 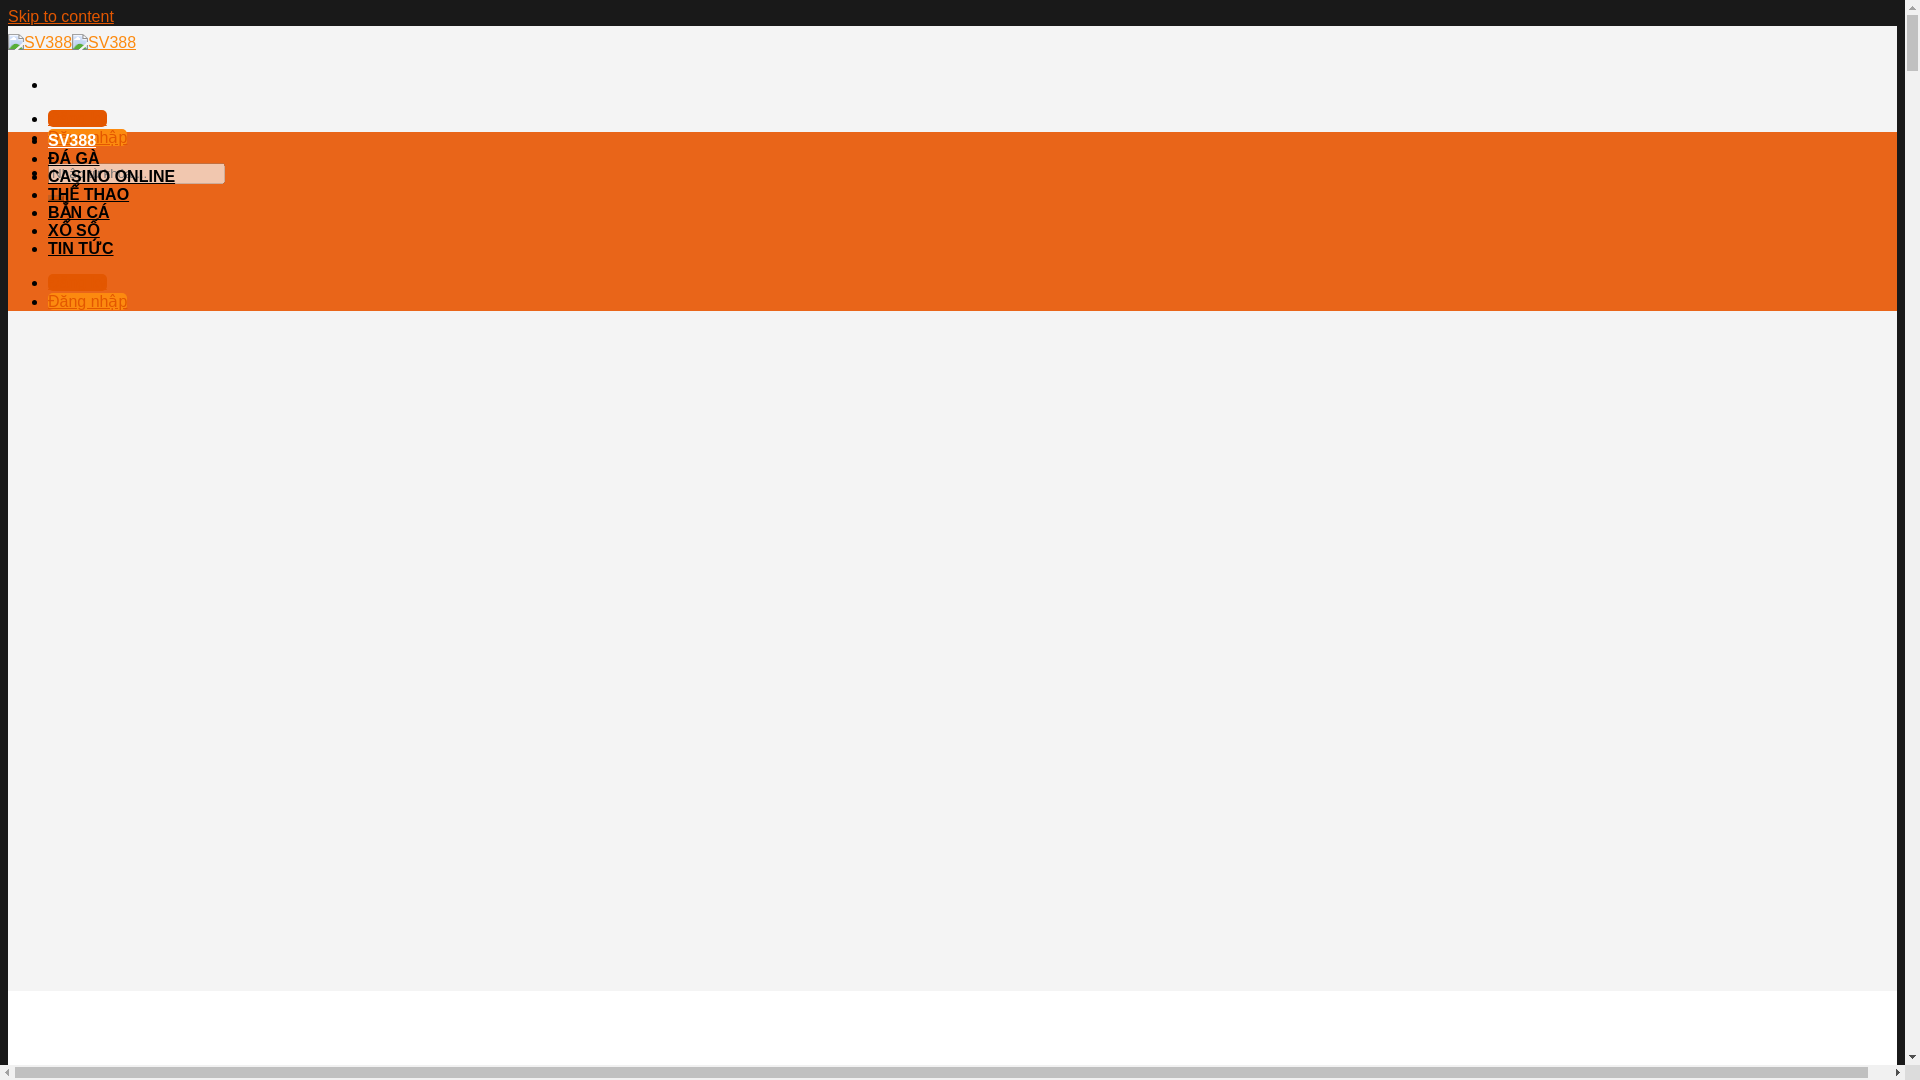 What do you see at coordinates (72, 140) in the screenshot?
I see `SV388` at bounding box center [72, 140].